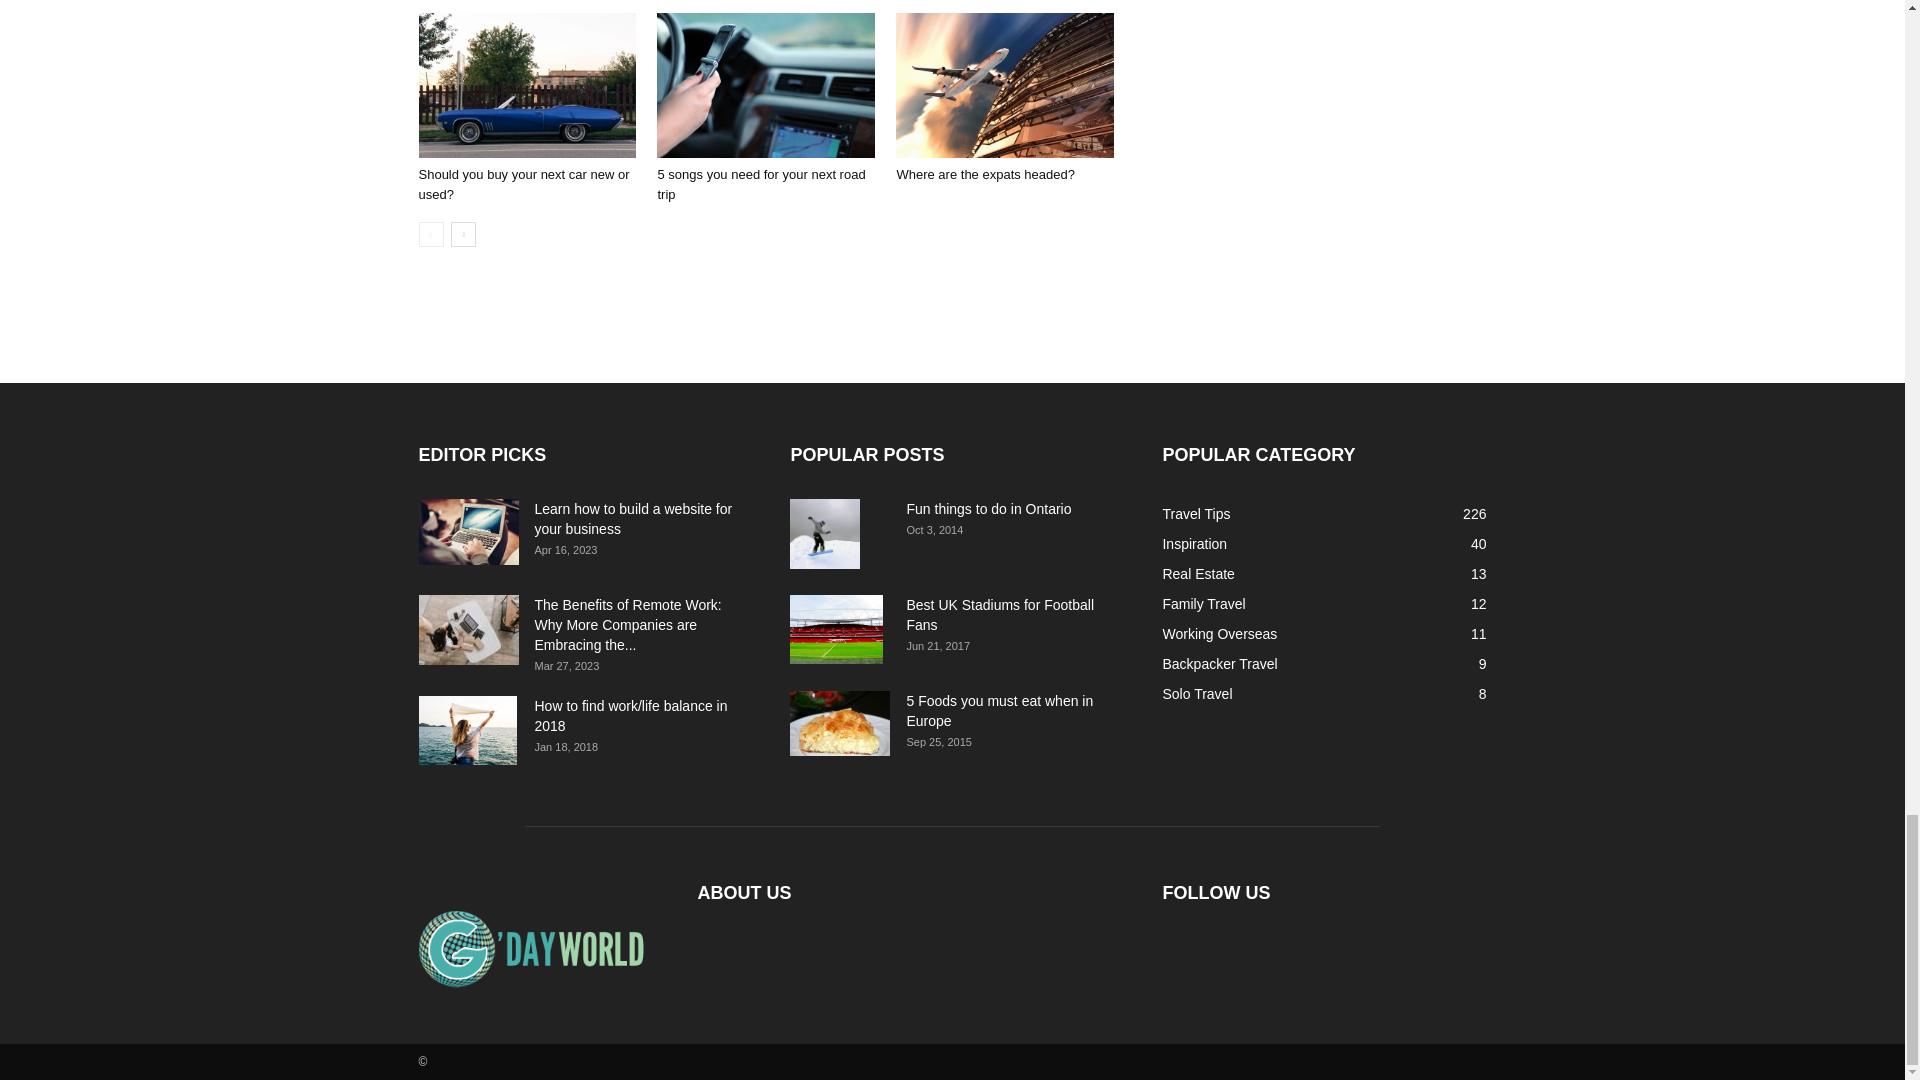  What do you see at coordinates (1004, 84) in the screenshot?
I see `Where are the expats headed?` at bounding box center [1004, 84].